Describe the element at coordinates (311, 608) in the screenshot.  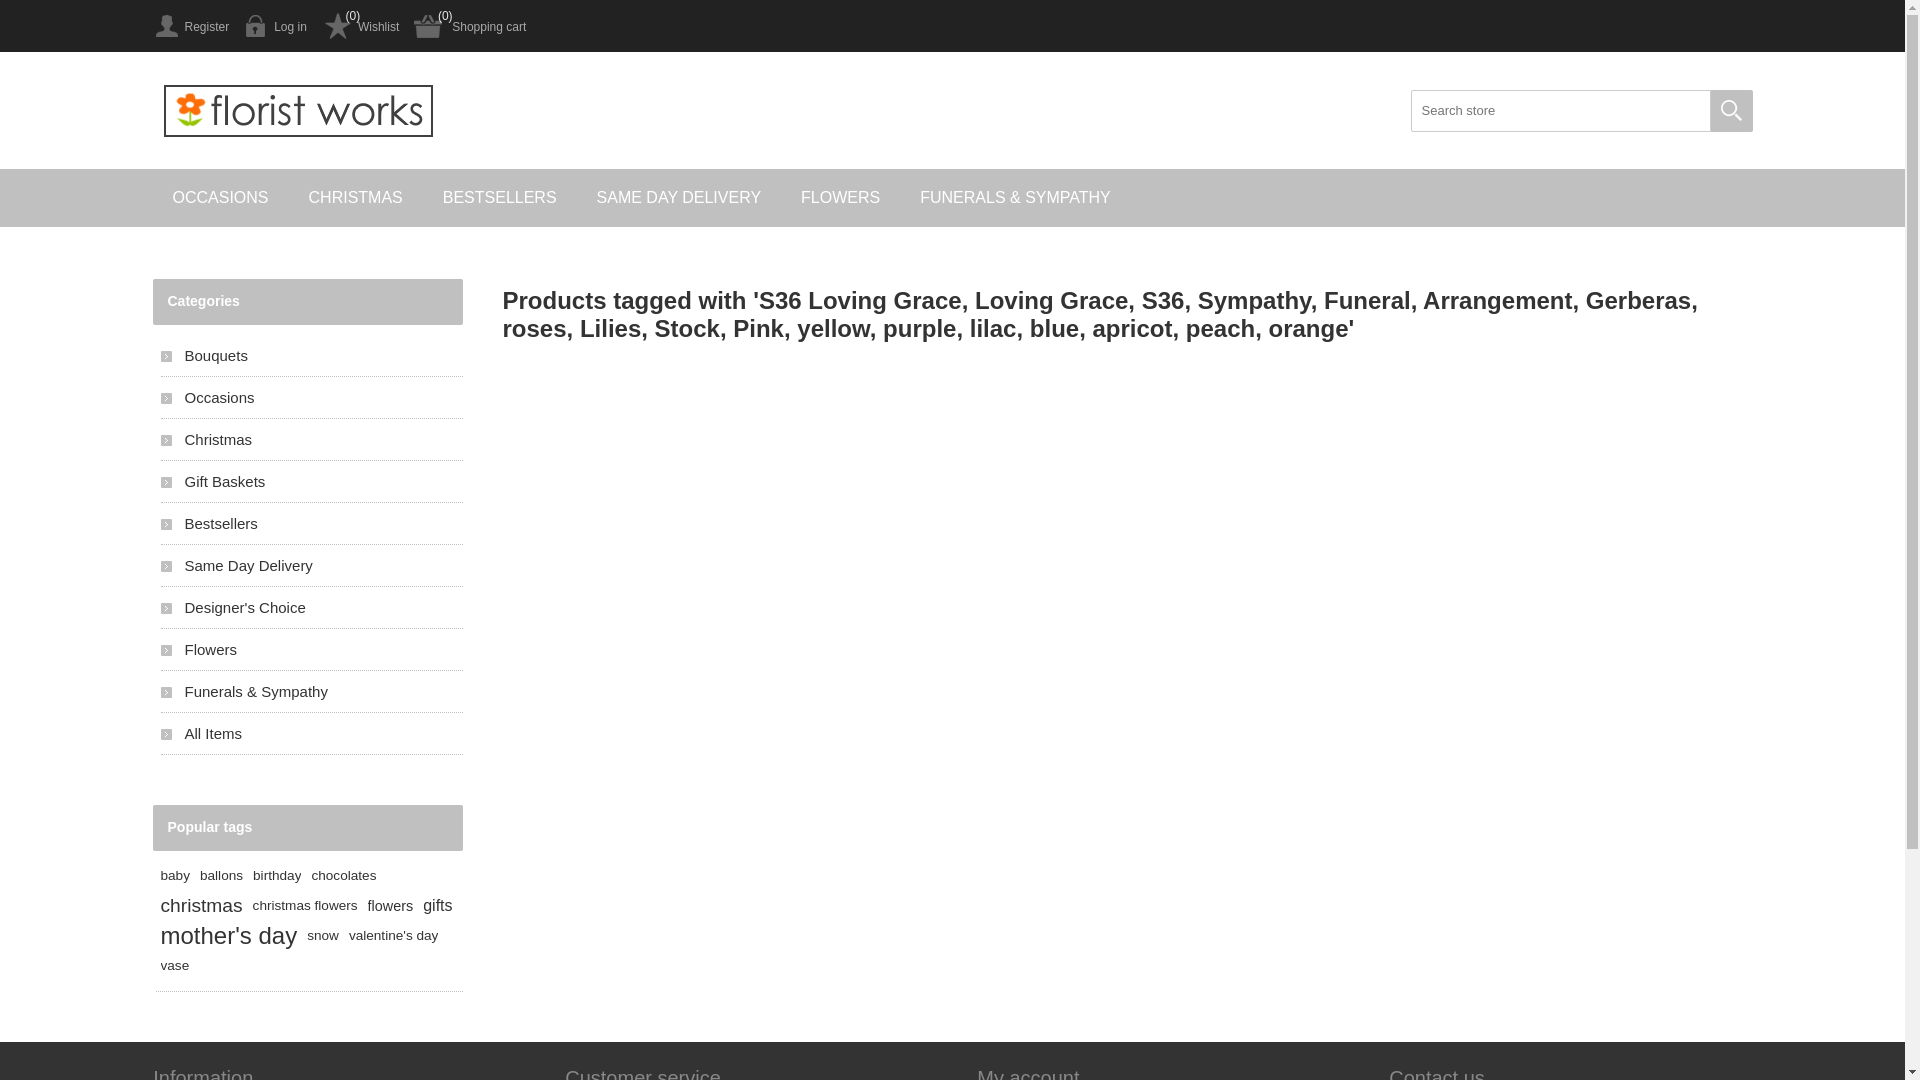
I see `Designer's Choice` at that location.